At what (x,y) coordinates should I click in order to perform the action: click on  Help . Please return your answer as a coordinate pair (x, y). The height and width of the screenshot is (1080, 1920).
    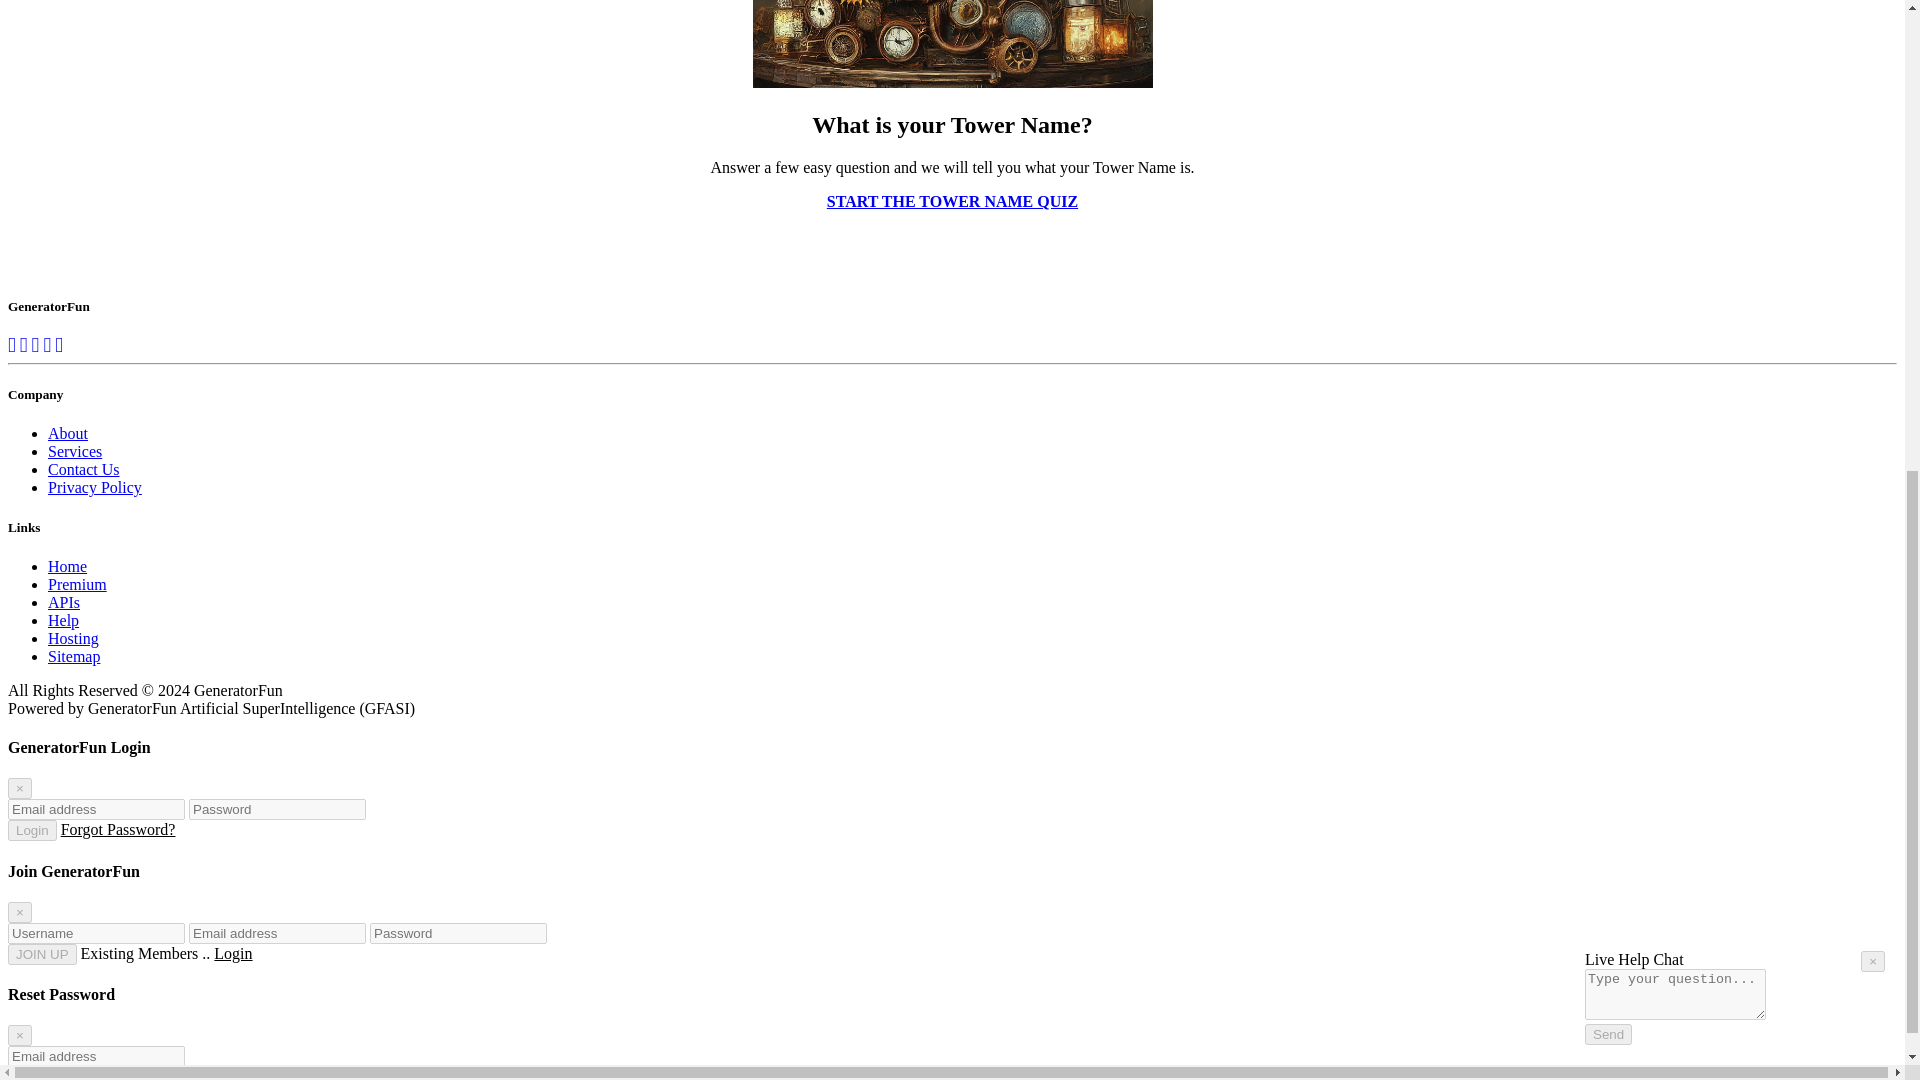
    Looking at the image, I should click on (1857, 161).